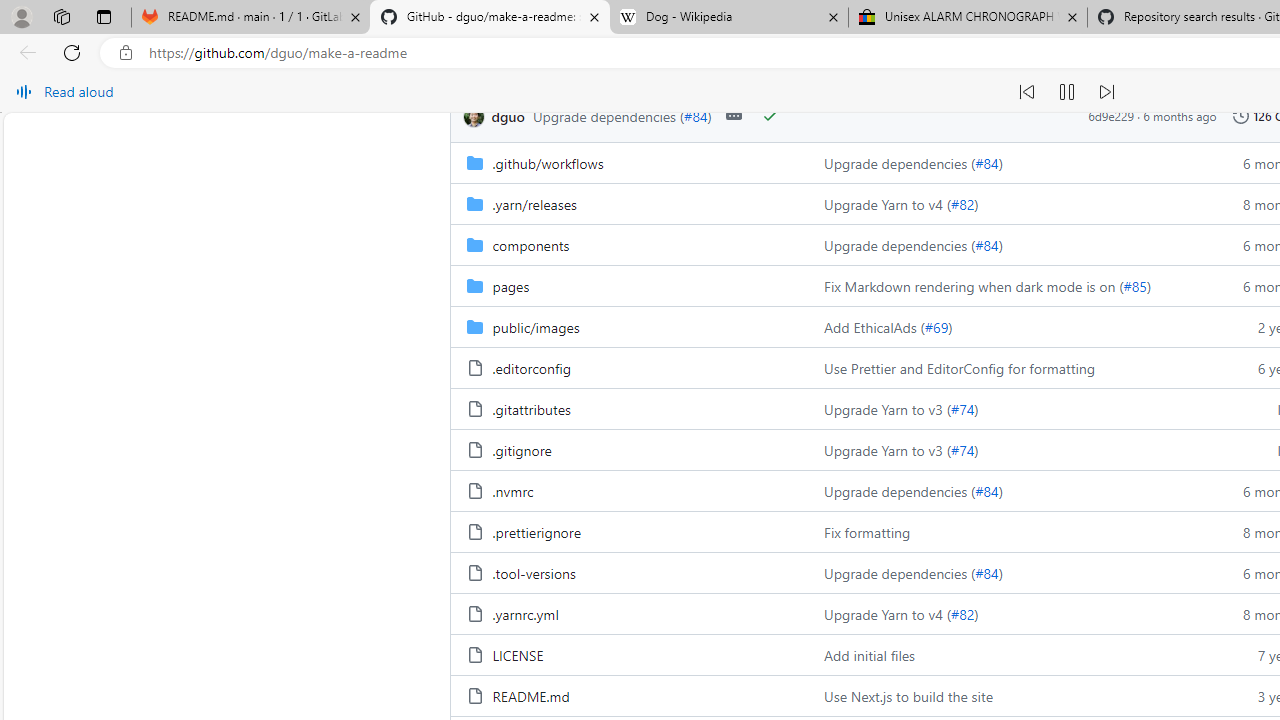 This screenshot has height=720, width=1280. What do you see at coordinates (960, 368) in the screenshot?
I see `Use Prettier and EditorConfig for formatting` at bounding box center [960, 368].